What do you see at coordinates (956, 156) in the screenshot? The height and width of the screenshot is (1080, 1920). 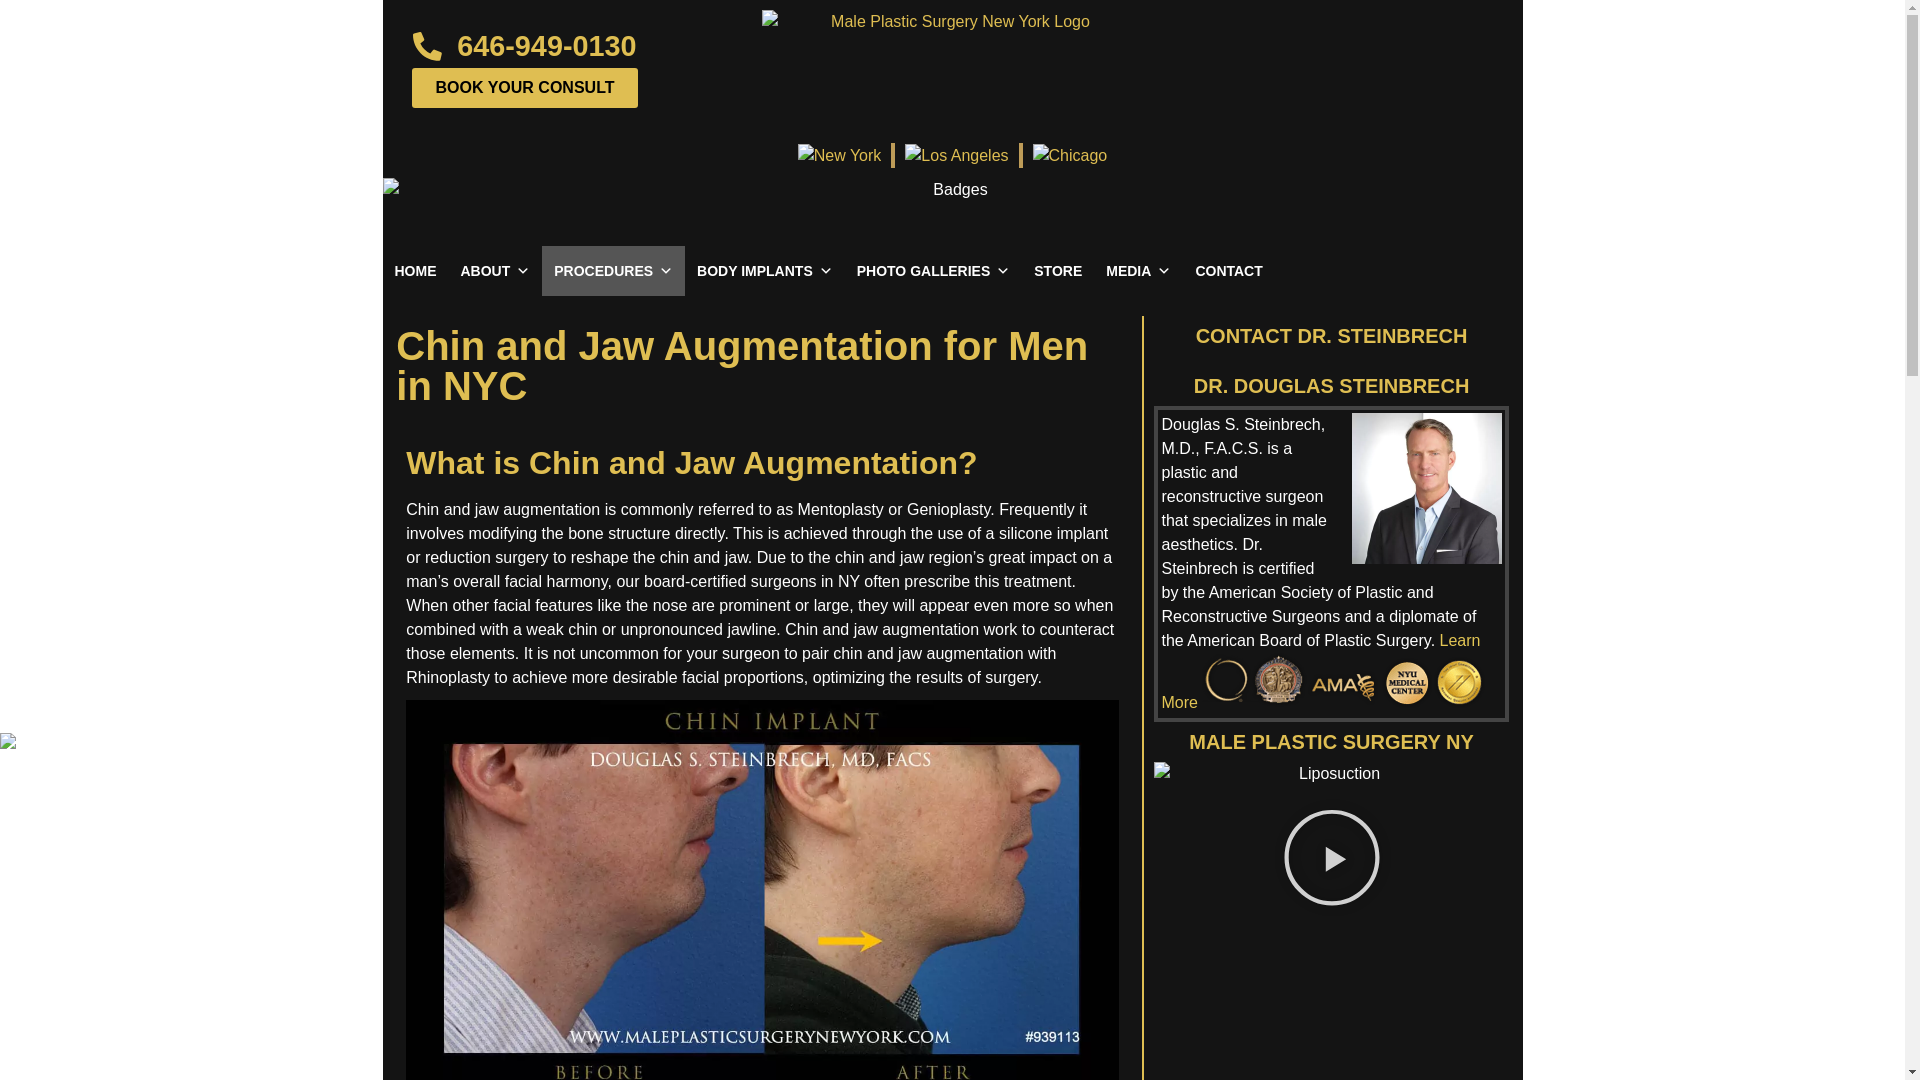 I see `mps-los-angeles-65ce558cdcec7` at bounding box center [956, 156].